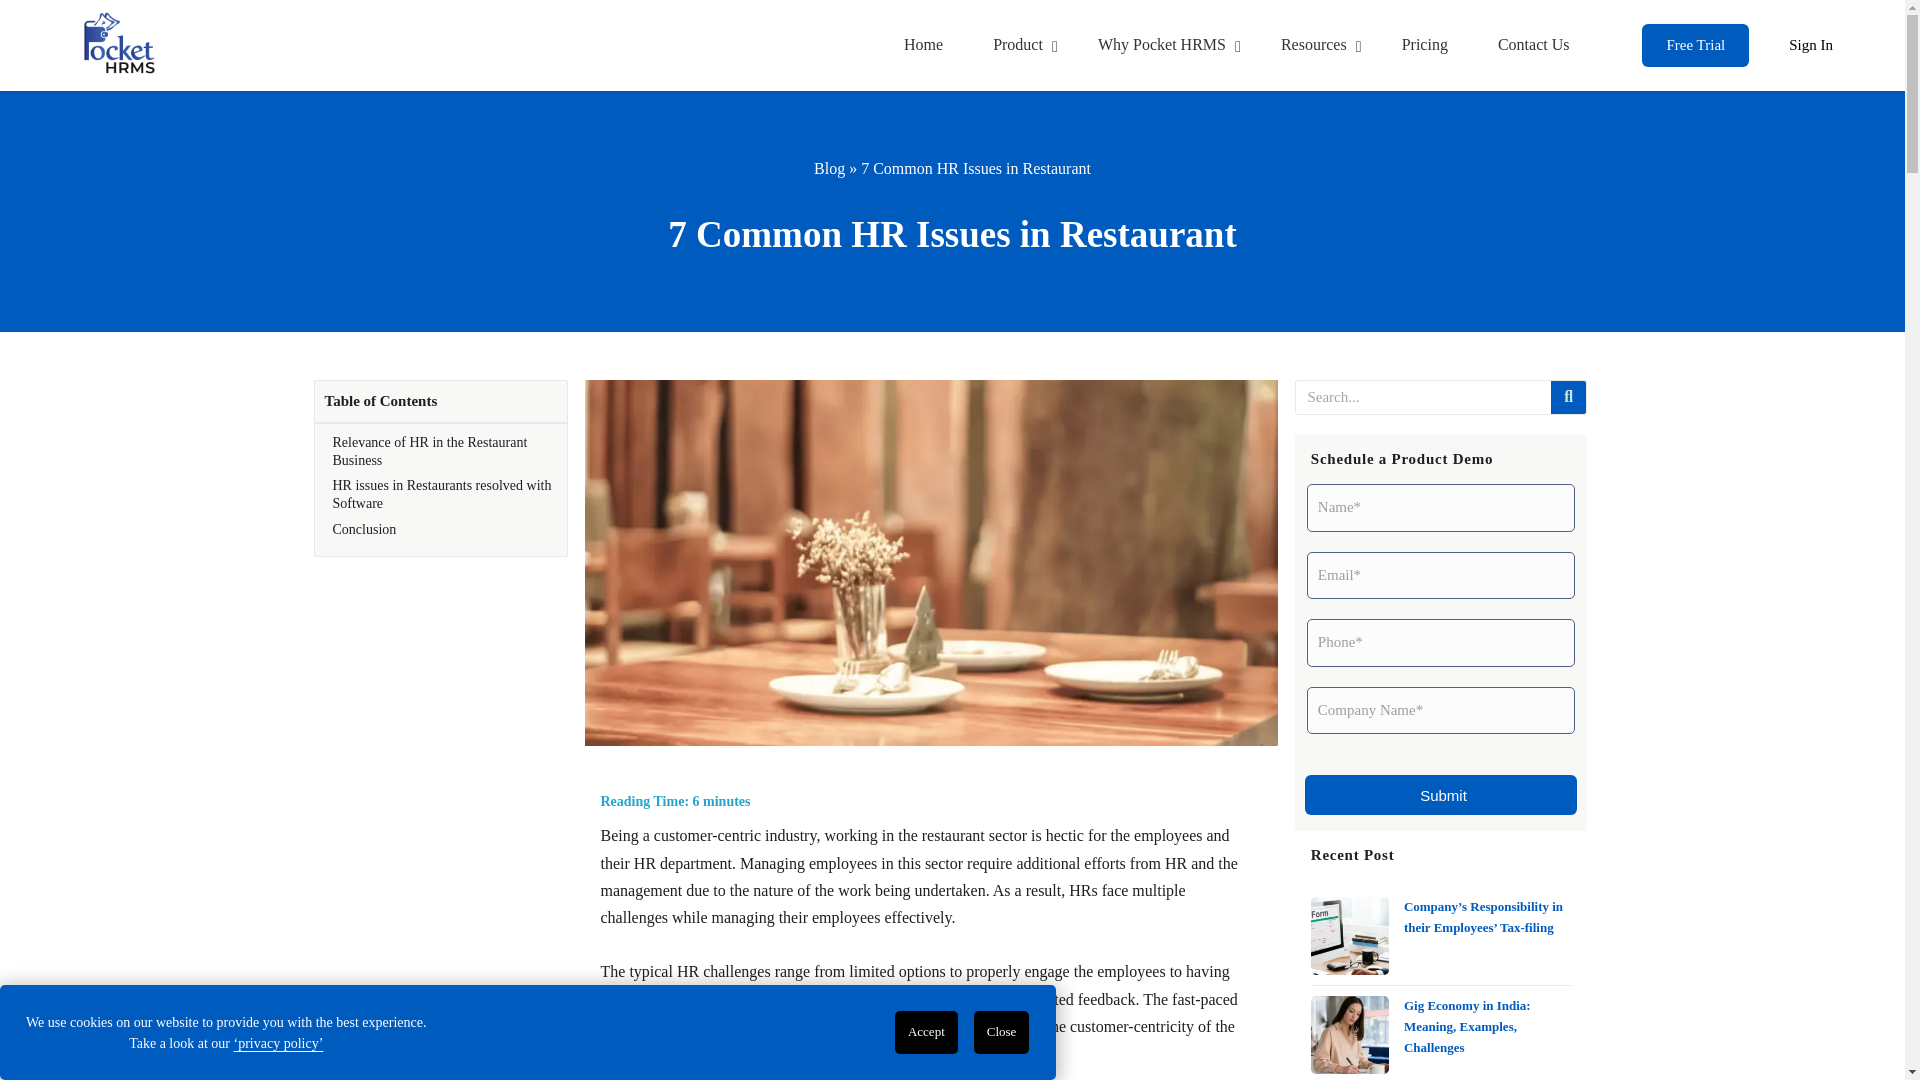 This screenshot has height=1080, width=1920. I want to click on Resources, so click(1695, 46).